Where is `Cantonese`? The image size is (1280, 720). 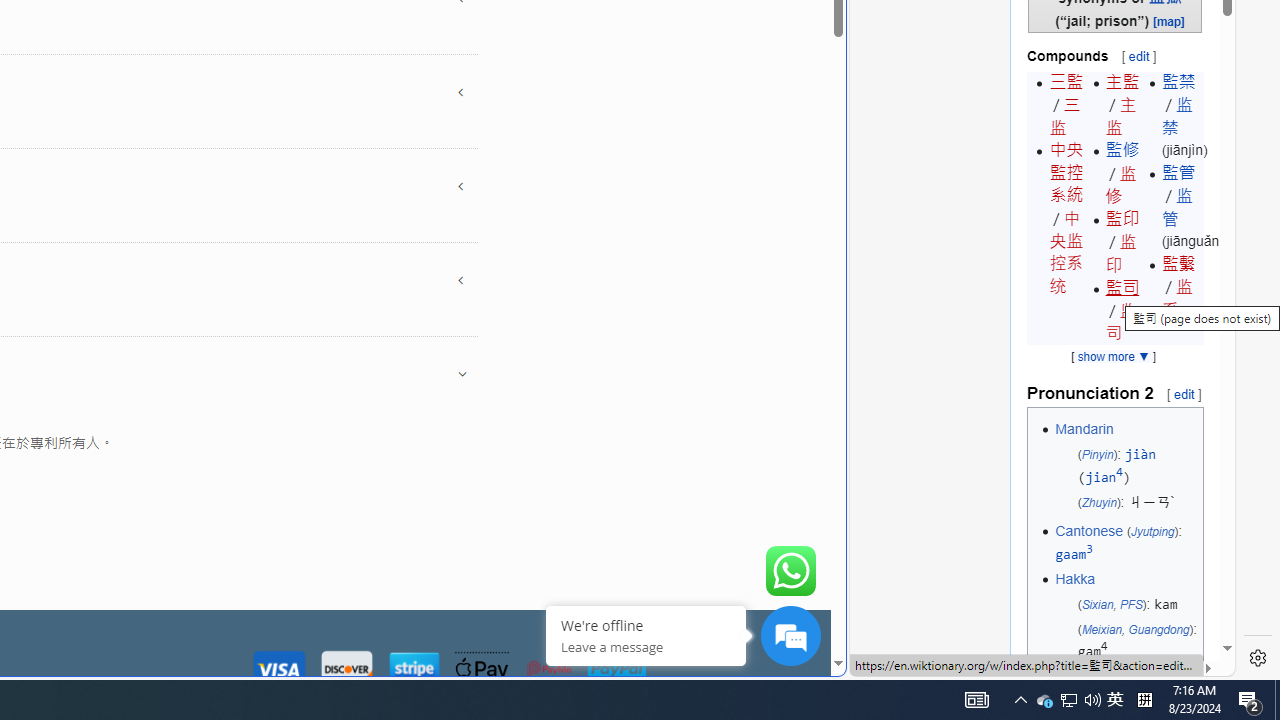
Cantonese is located at coordinates (1088, 531).